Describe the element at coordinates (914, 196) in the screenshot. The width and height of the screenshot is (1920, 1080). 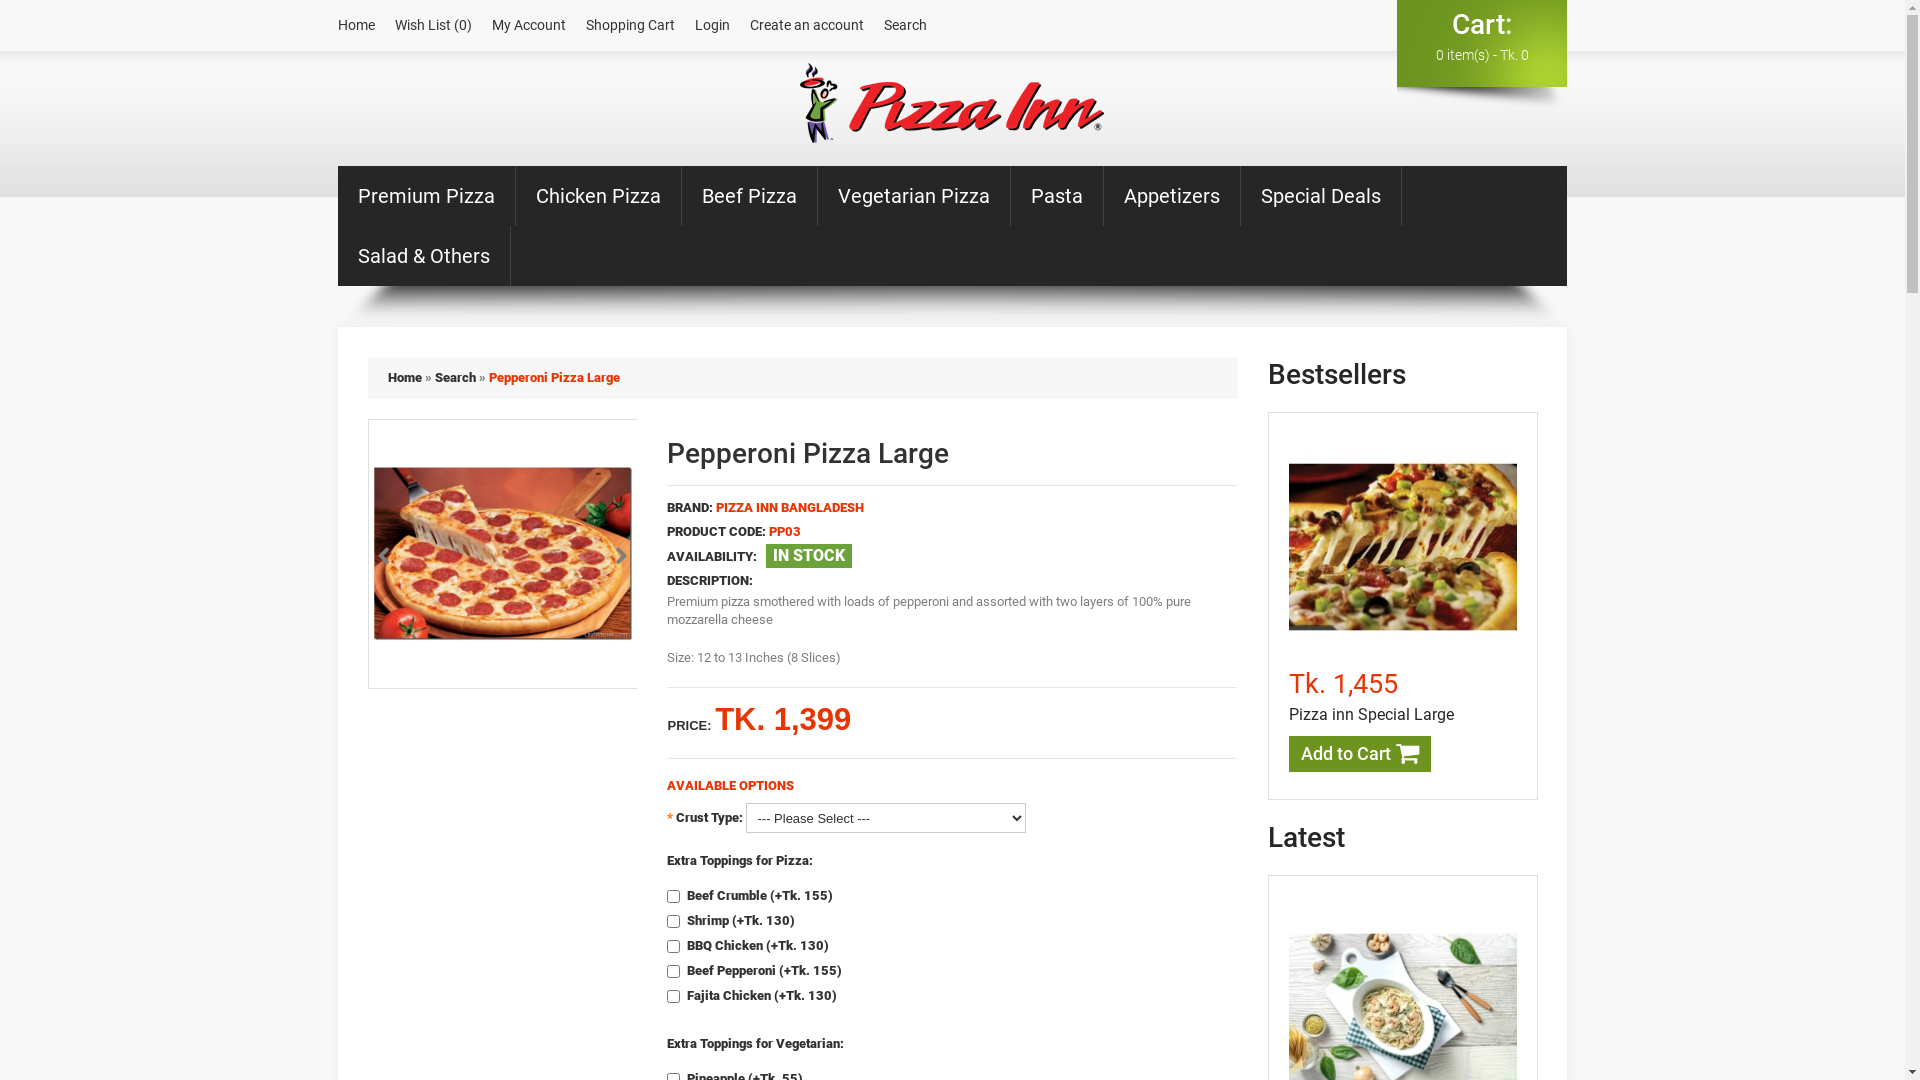
I see `Vegetarian Pizza` at that location.